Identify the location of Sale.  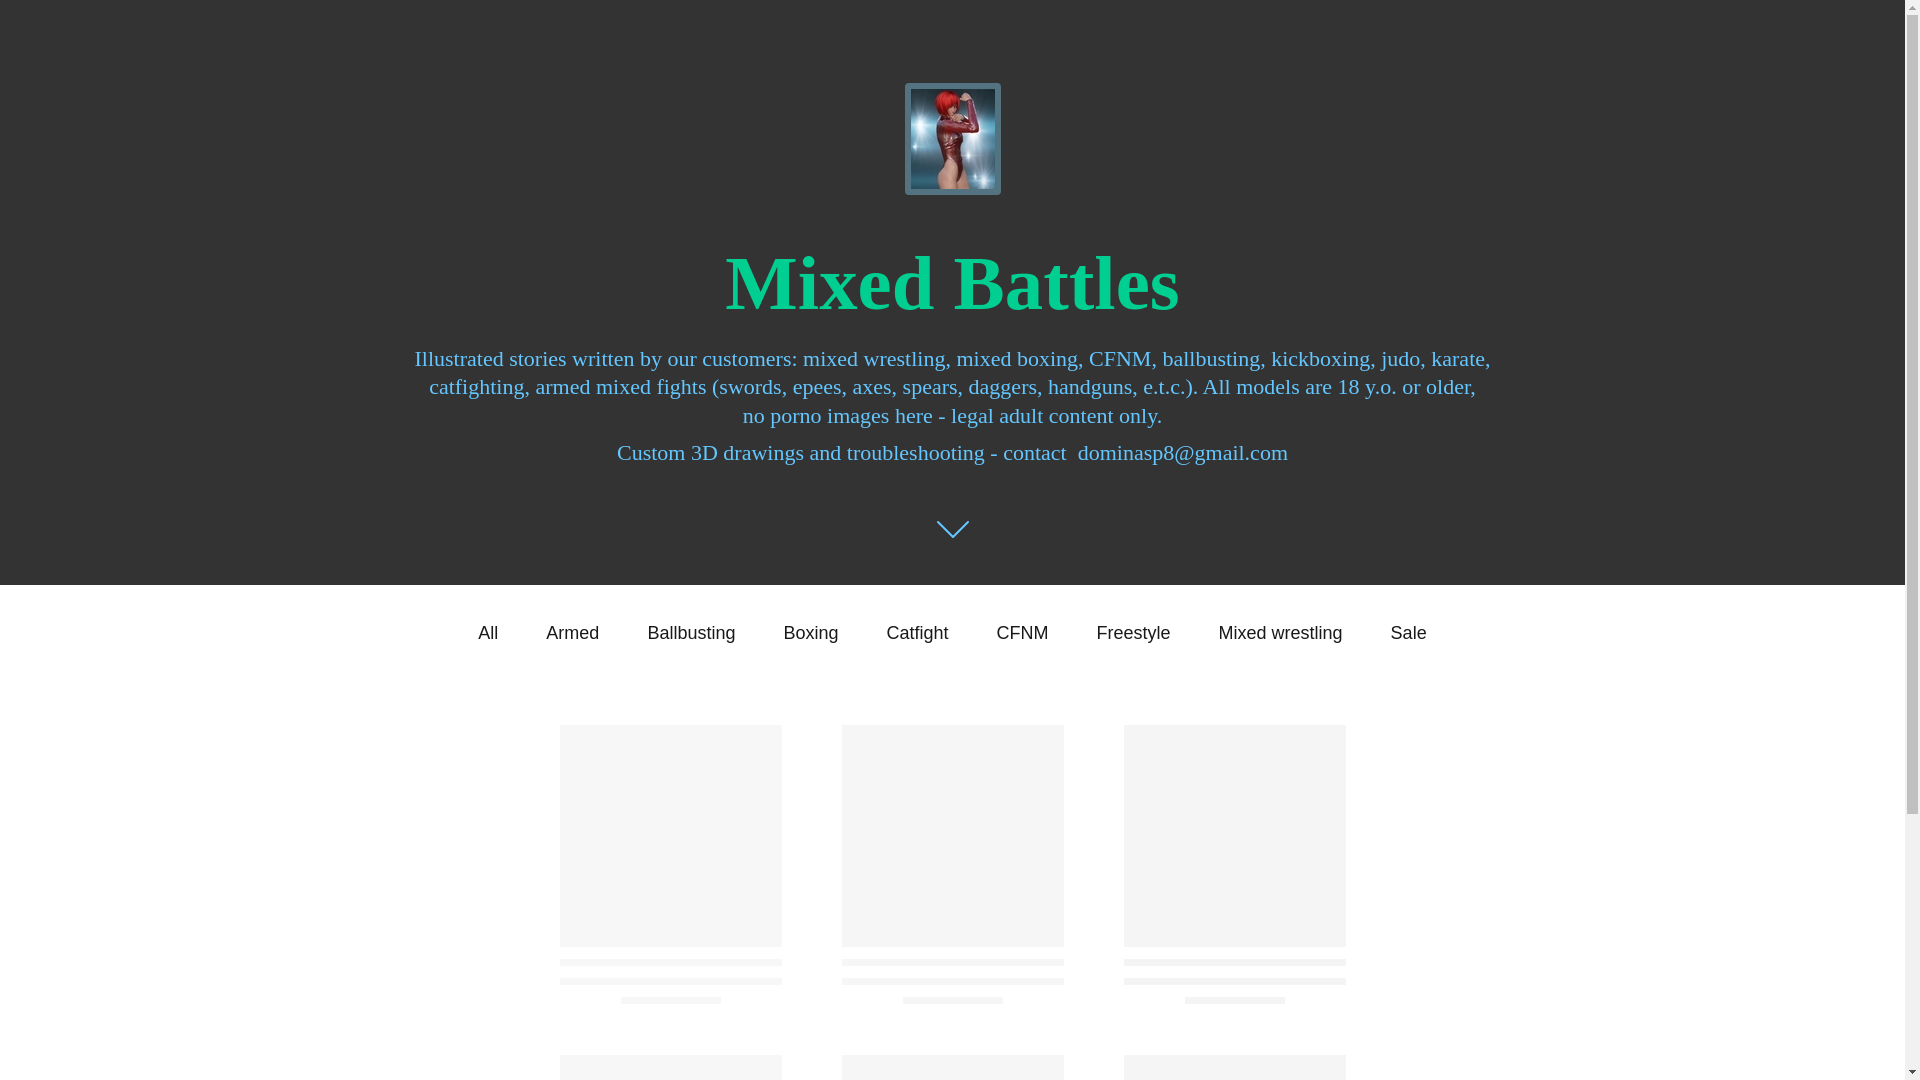
(1408, 632).